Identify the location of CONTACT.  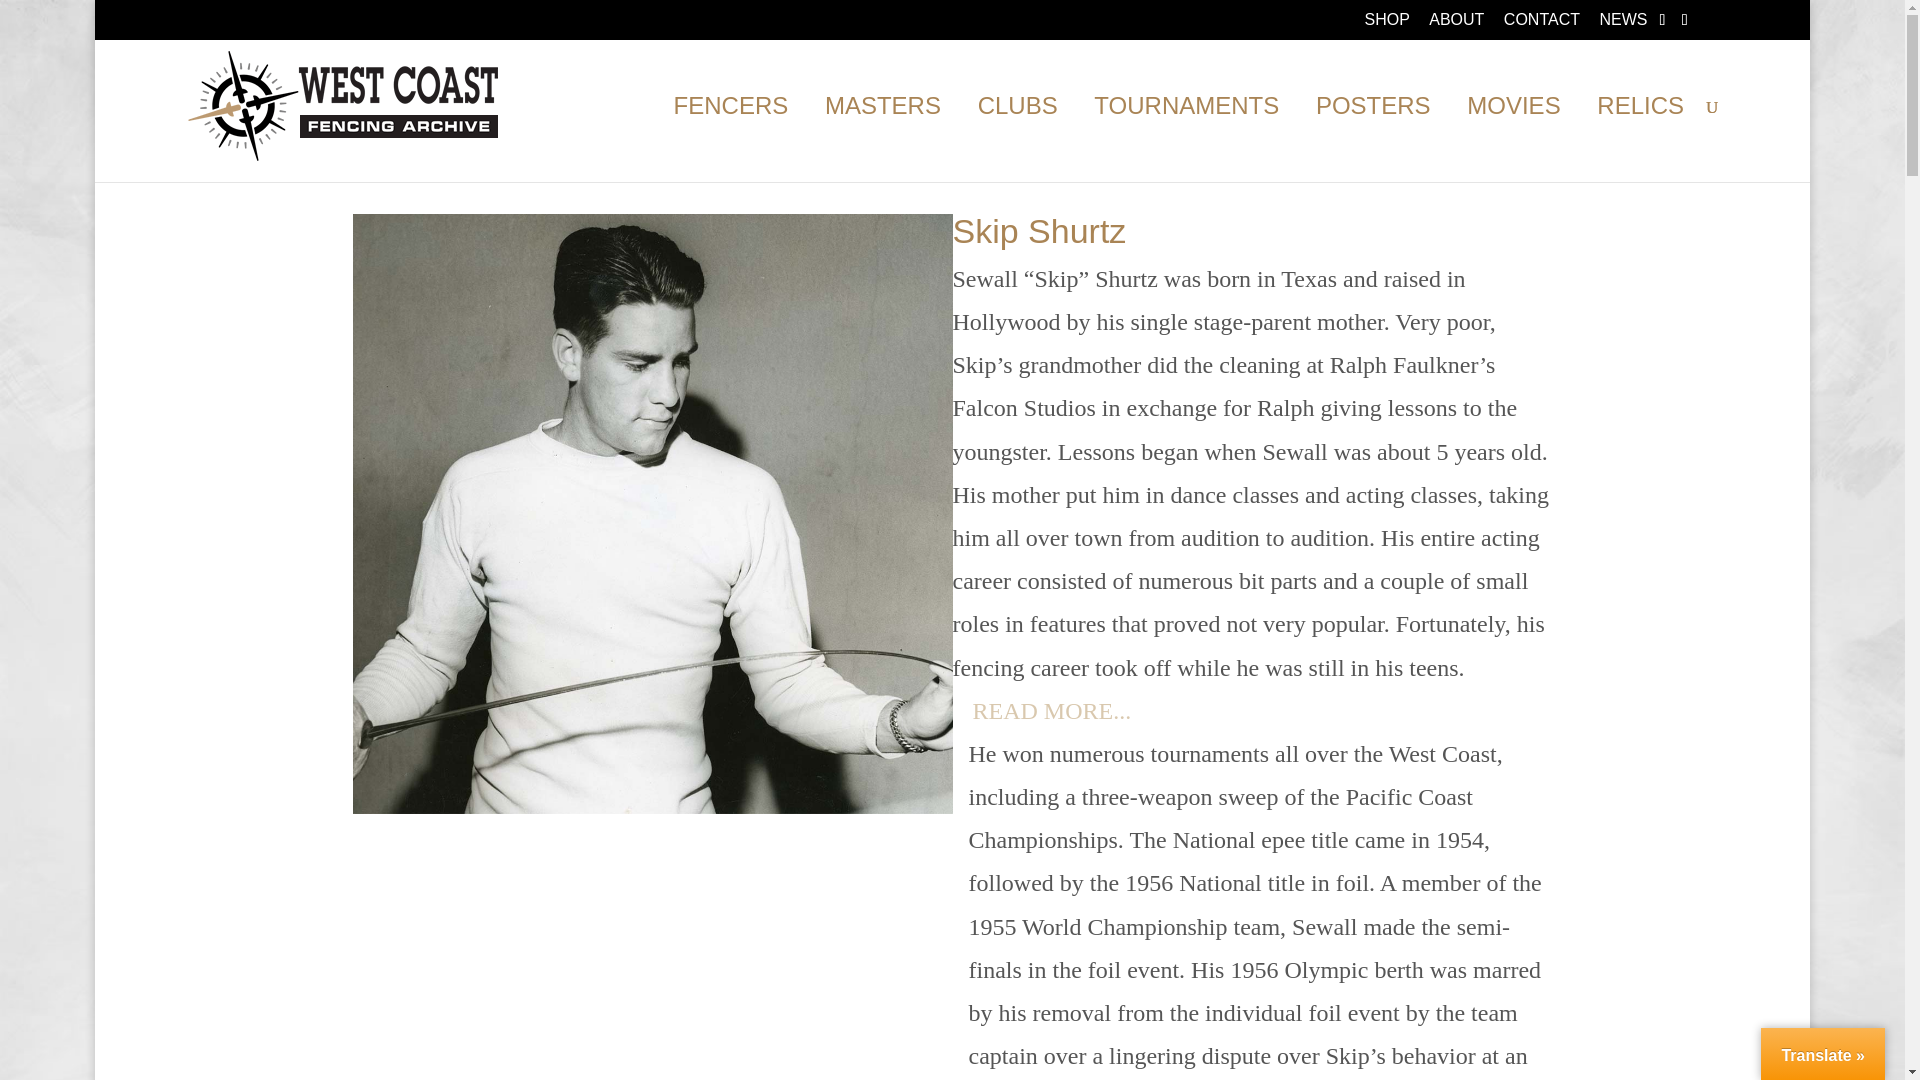
(1542, 25).